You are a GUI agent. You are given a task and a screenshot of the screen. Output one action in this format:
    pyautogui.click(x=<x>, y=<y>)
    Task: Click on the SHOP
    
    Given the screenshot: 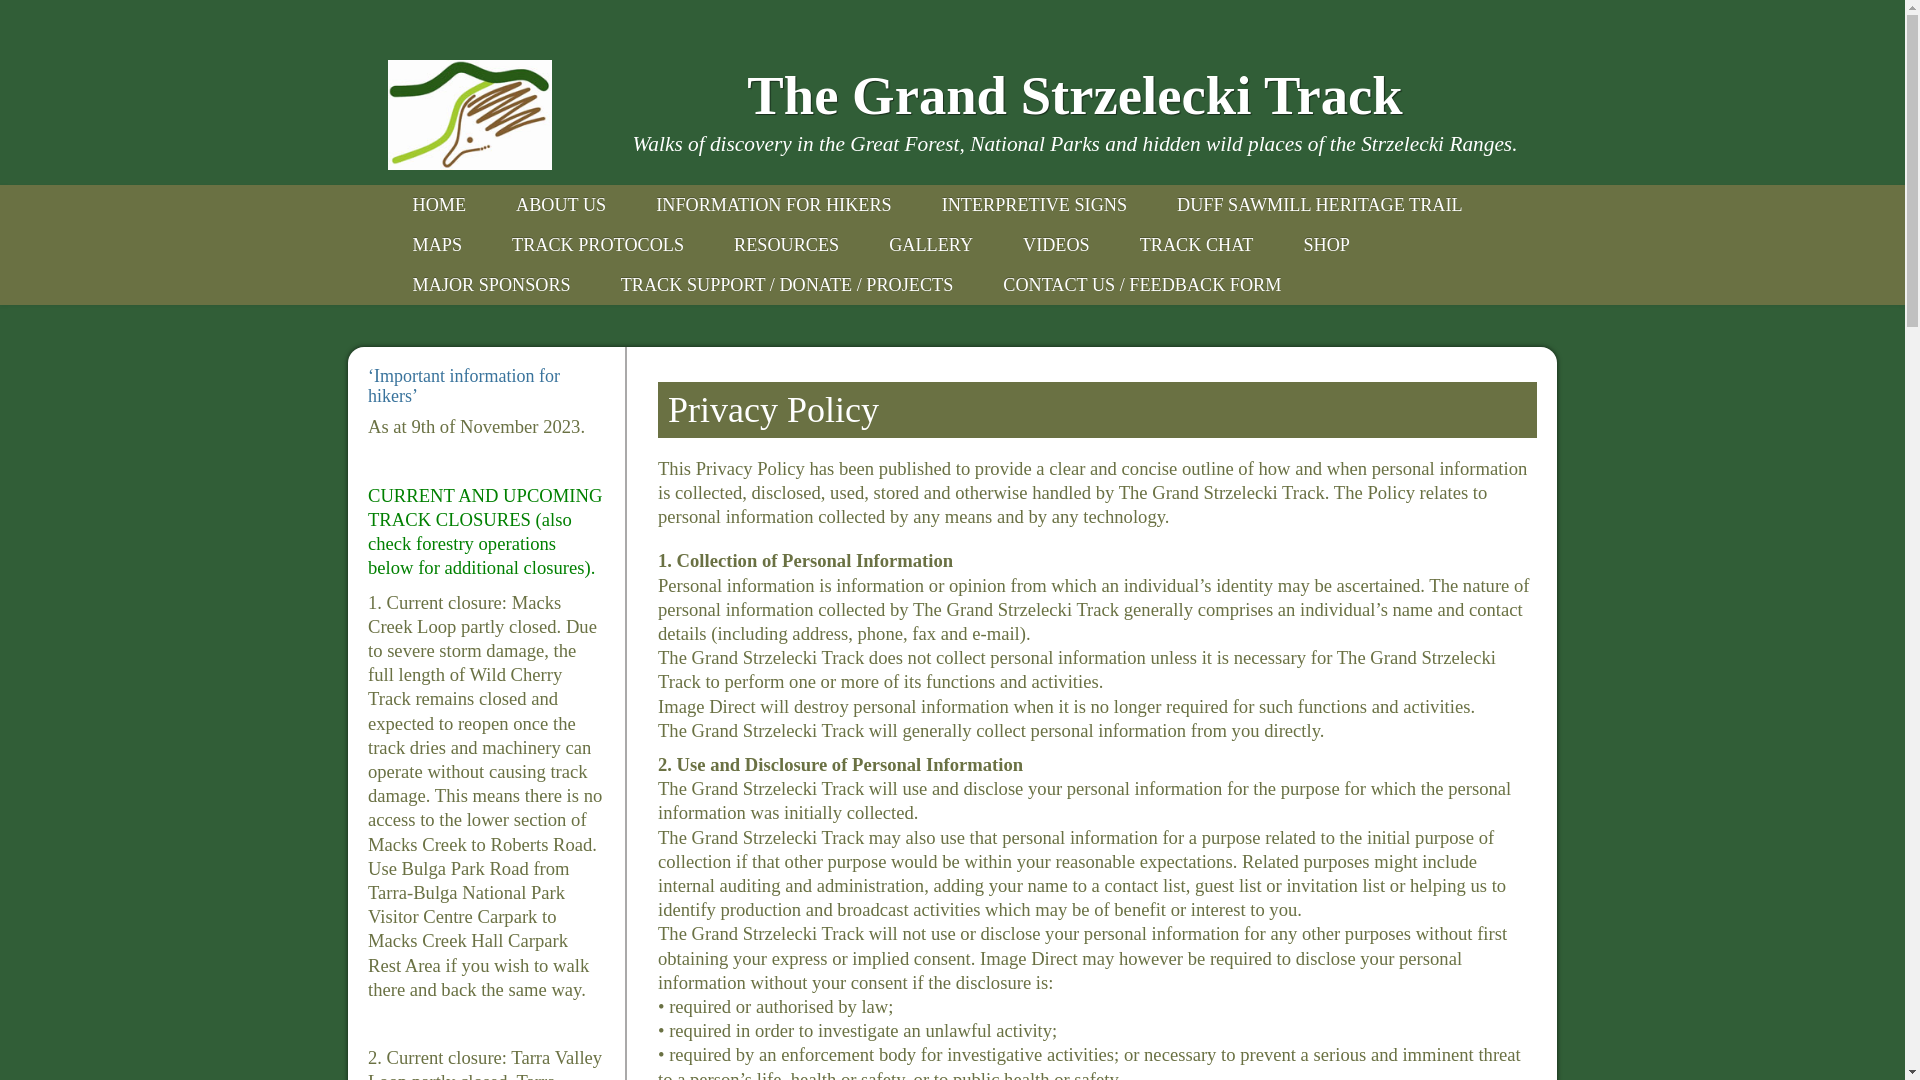 What is the action you would take?
    pyautogui.click(x=1326, y=245)
    